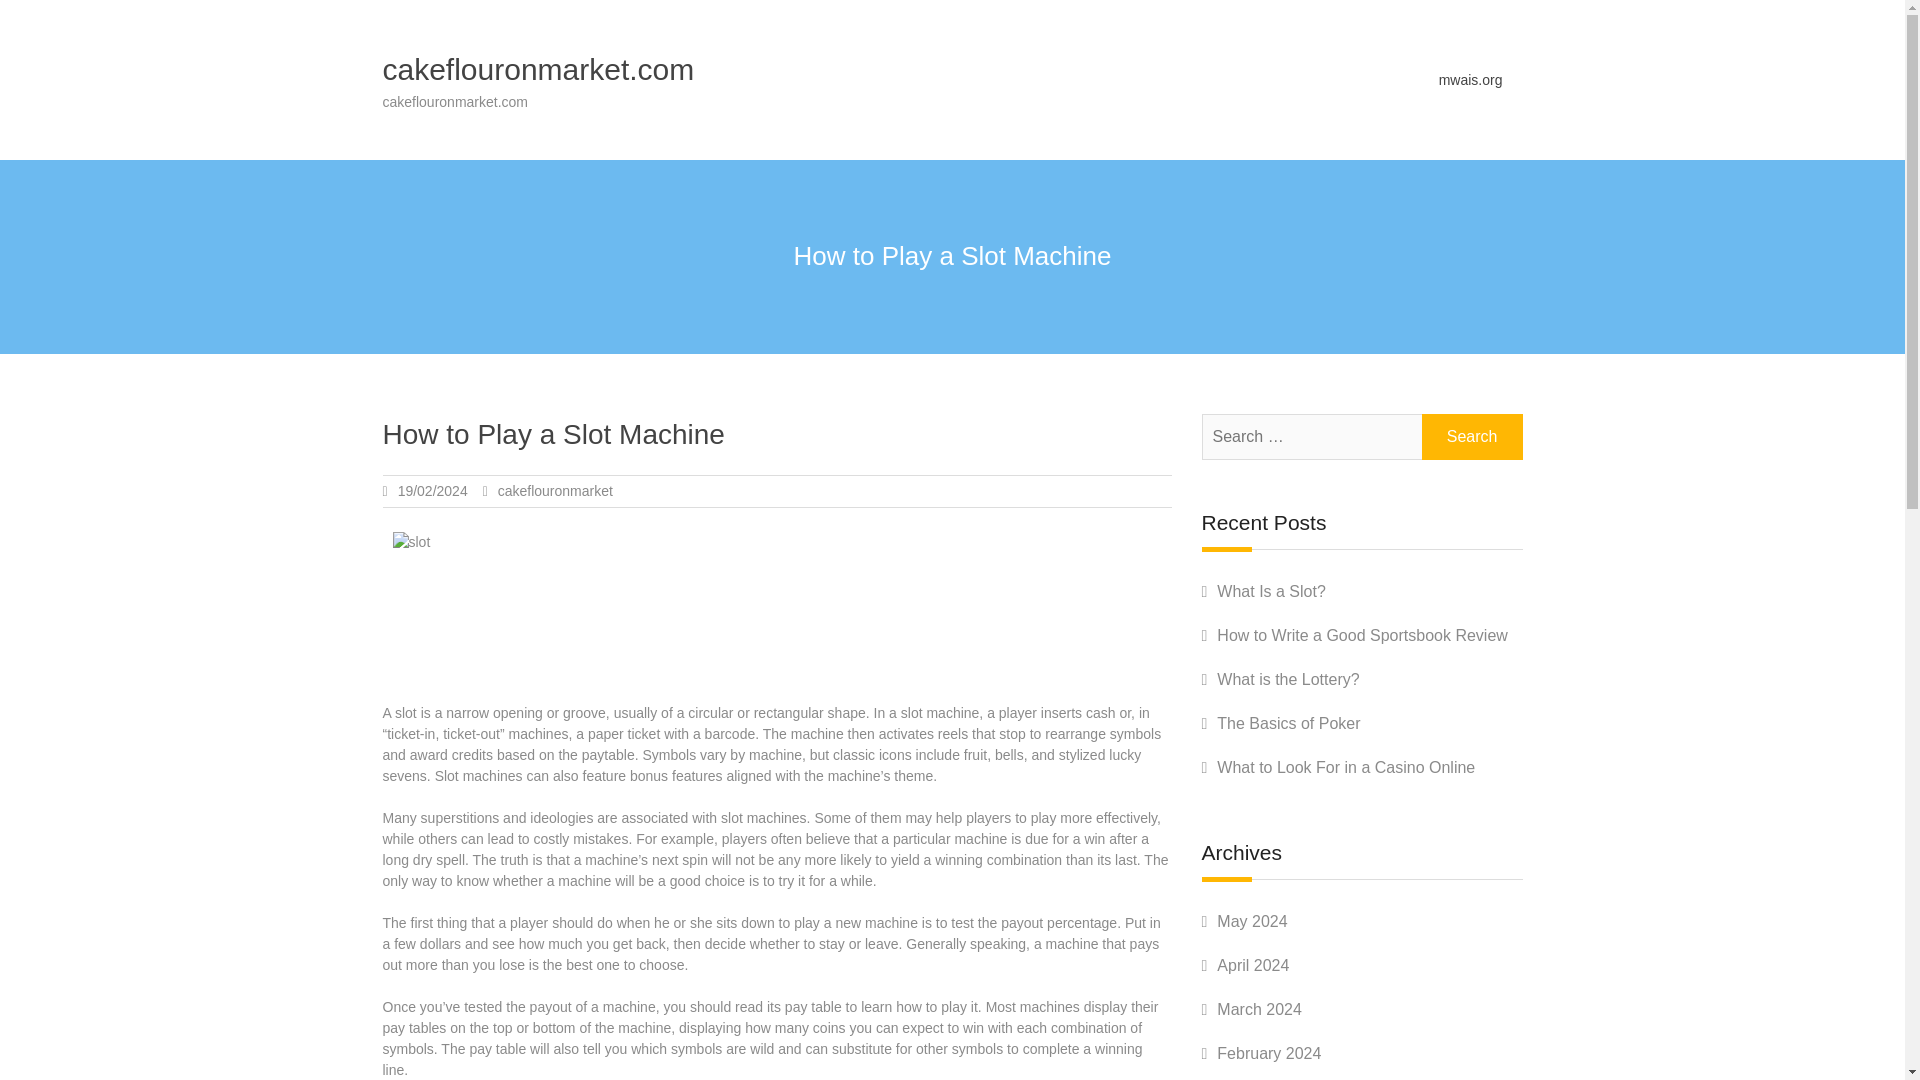  I want to click on Search, so click(1472, 436).